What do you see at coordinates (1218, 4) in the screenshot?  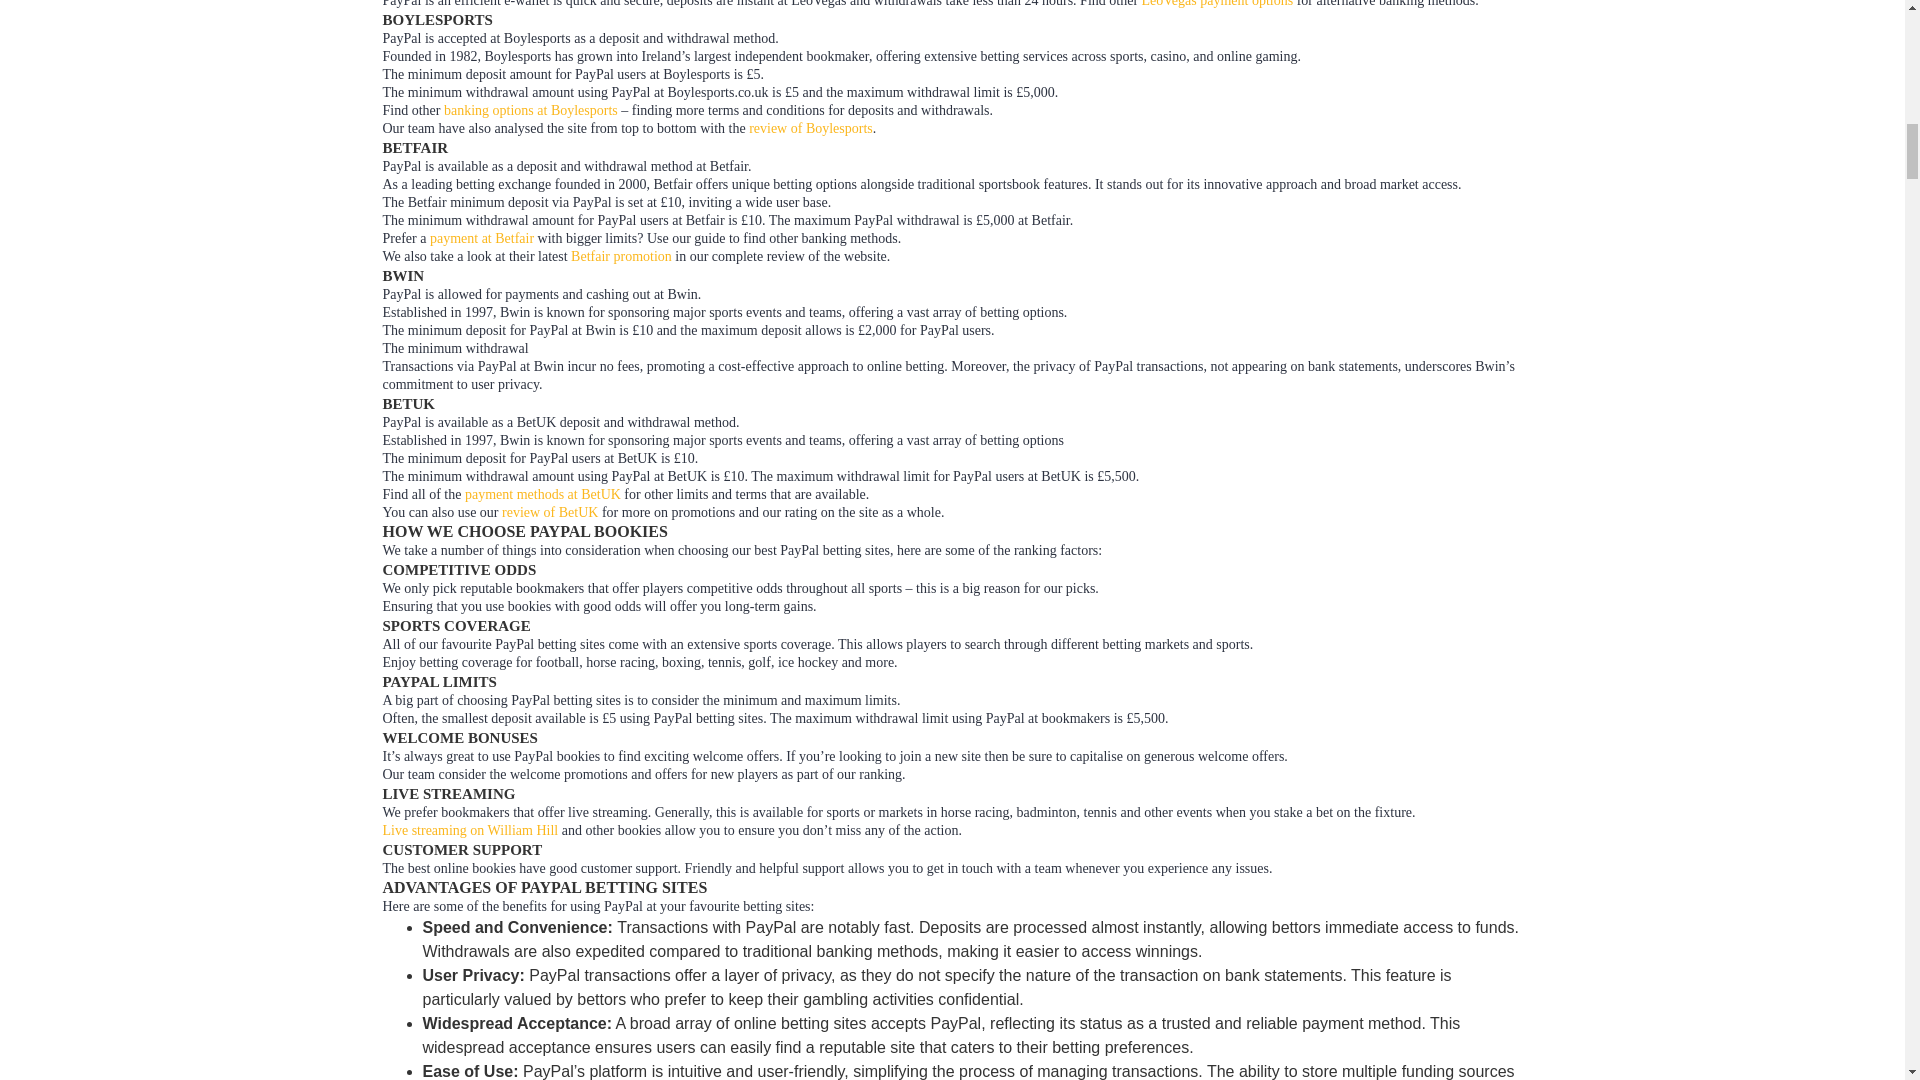 I see `LeoVegas payment options` at bounding box center [1218, 4].